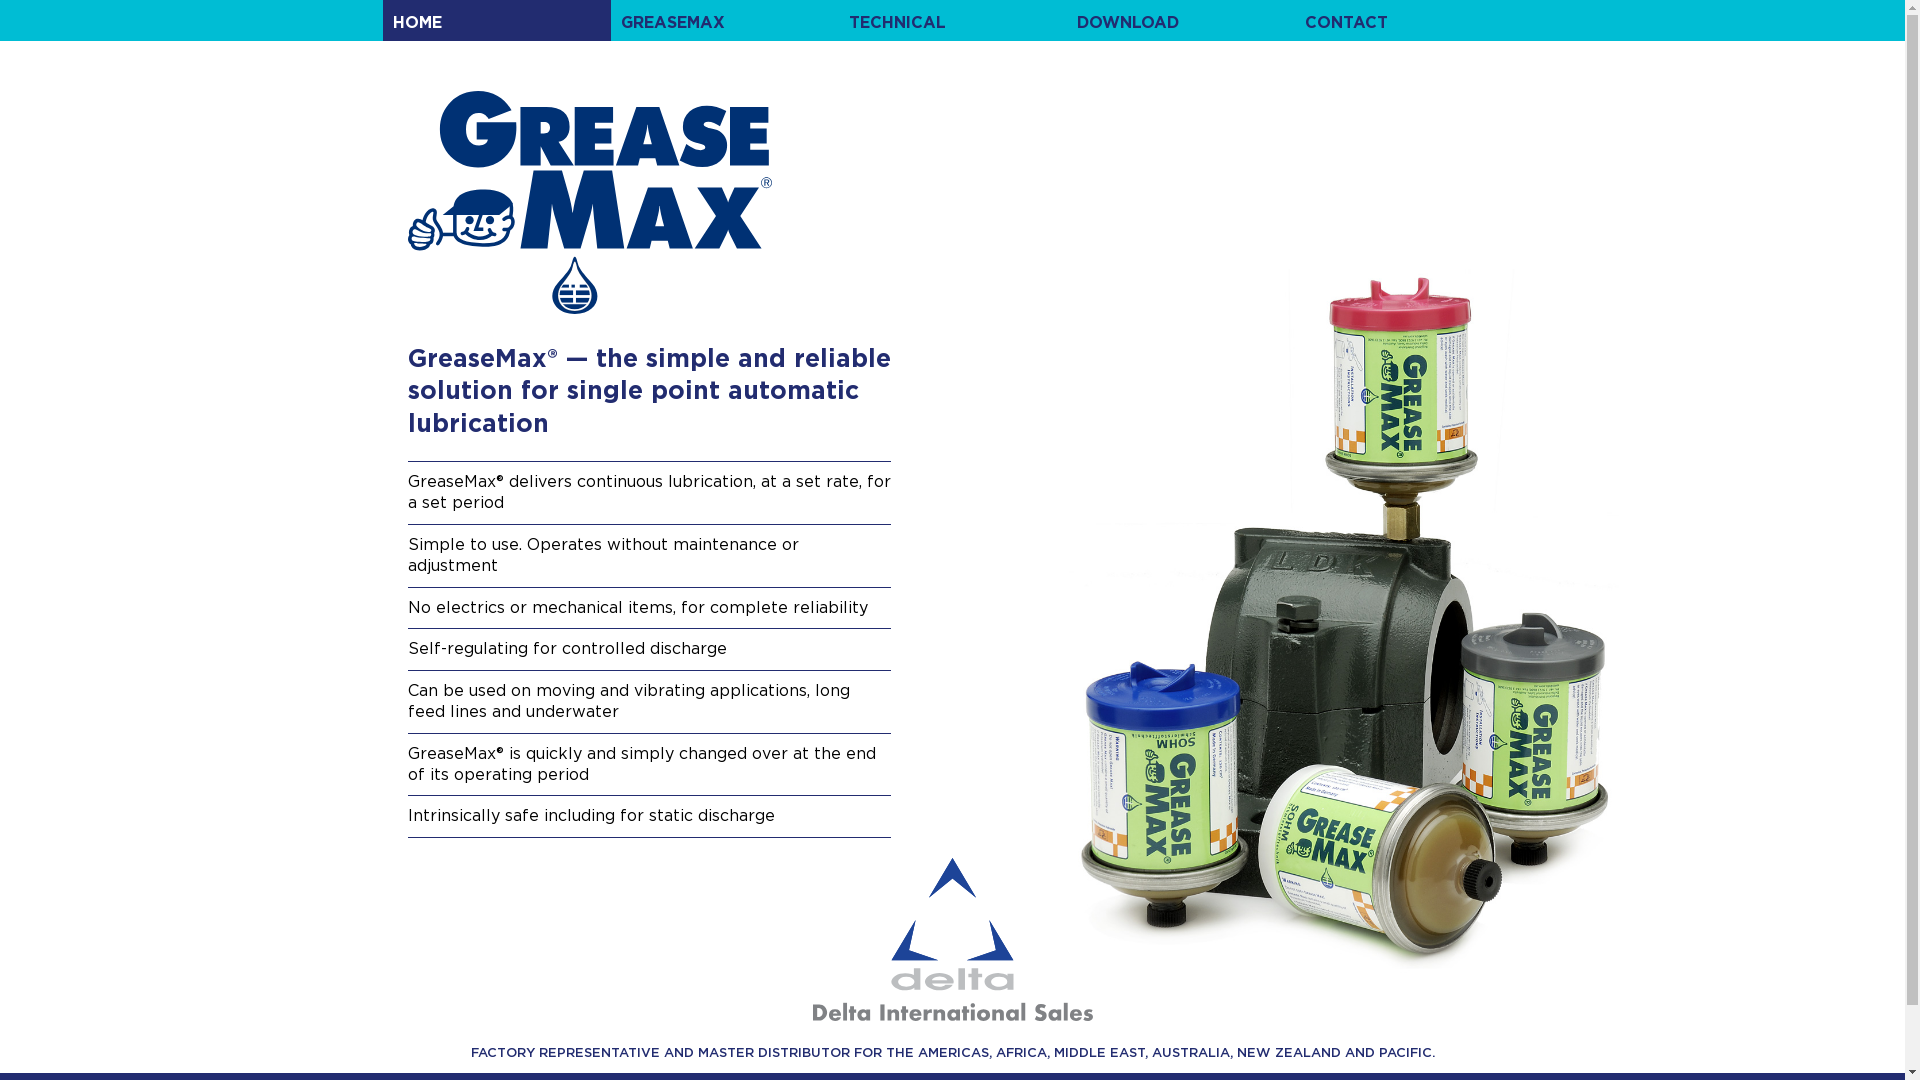 This screenshot has height=1080, width=1920. Describe the element at coordinates (1180, 20) in the screenshot. I see `DOWNLOAD` at that location.